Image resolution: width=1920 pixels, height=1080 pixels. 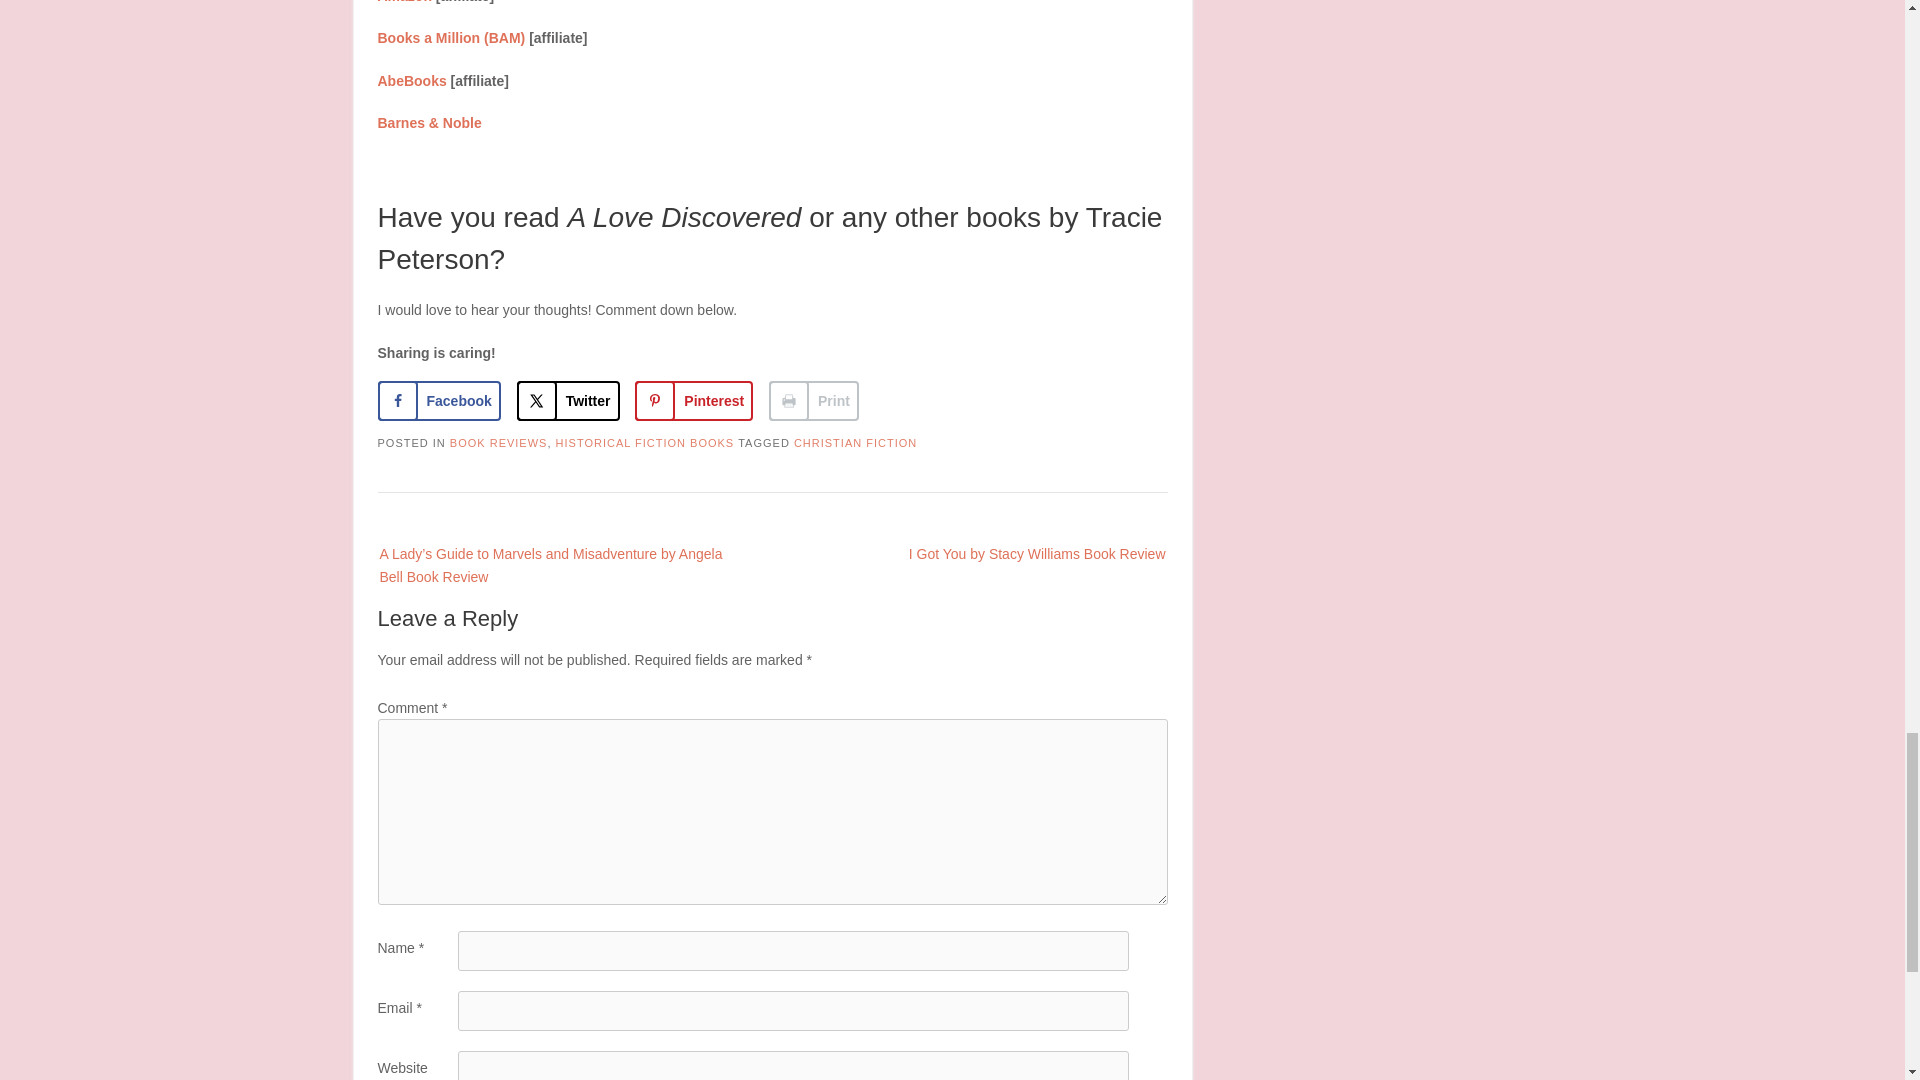 I want to click on Save to Pinterest, so click(x=694, y=401).